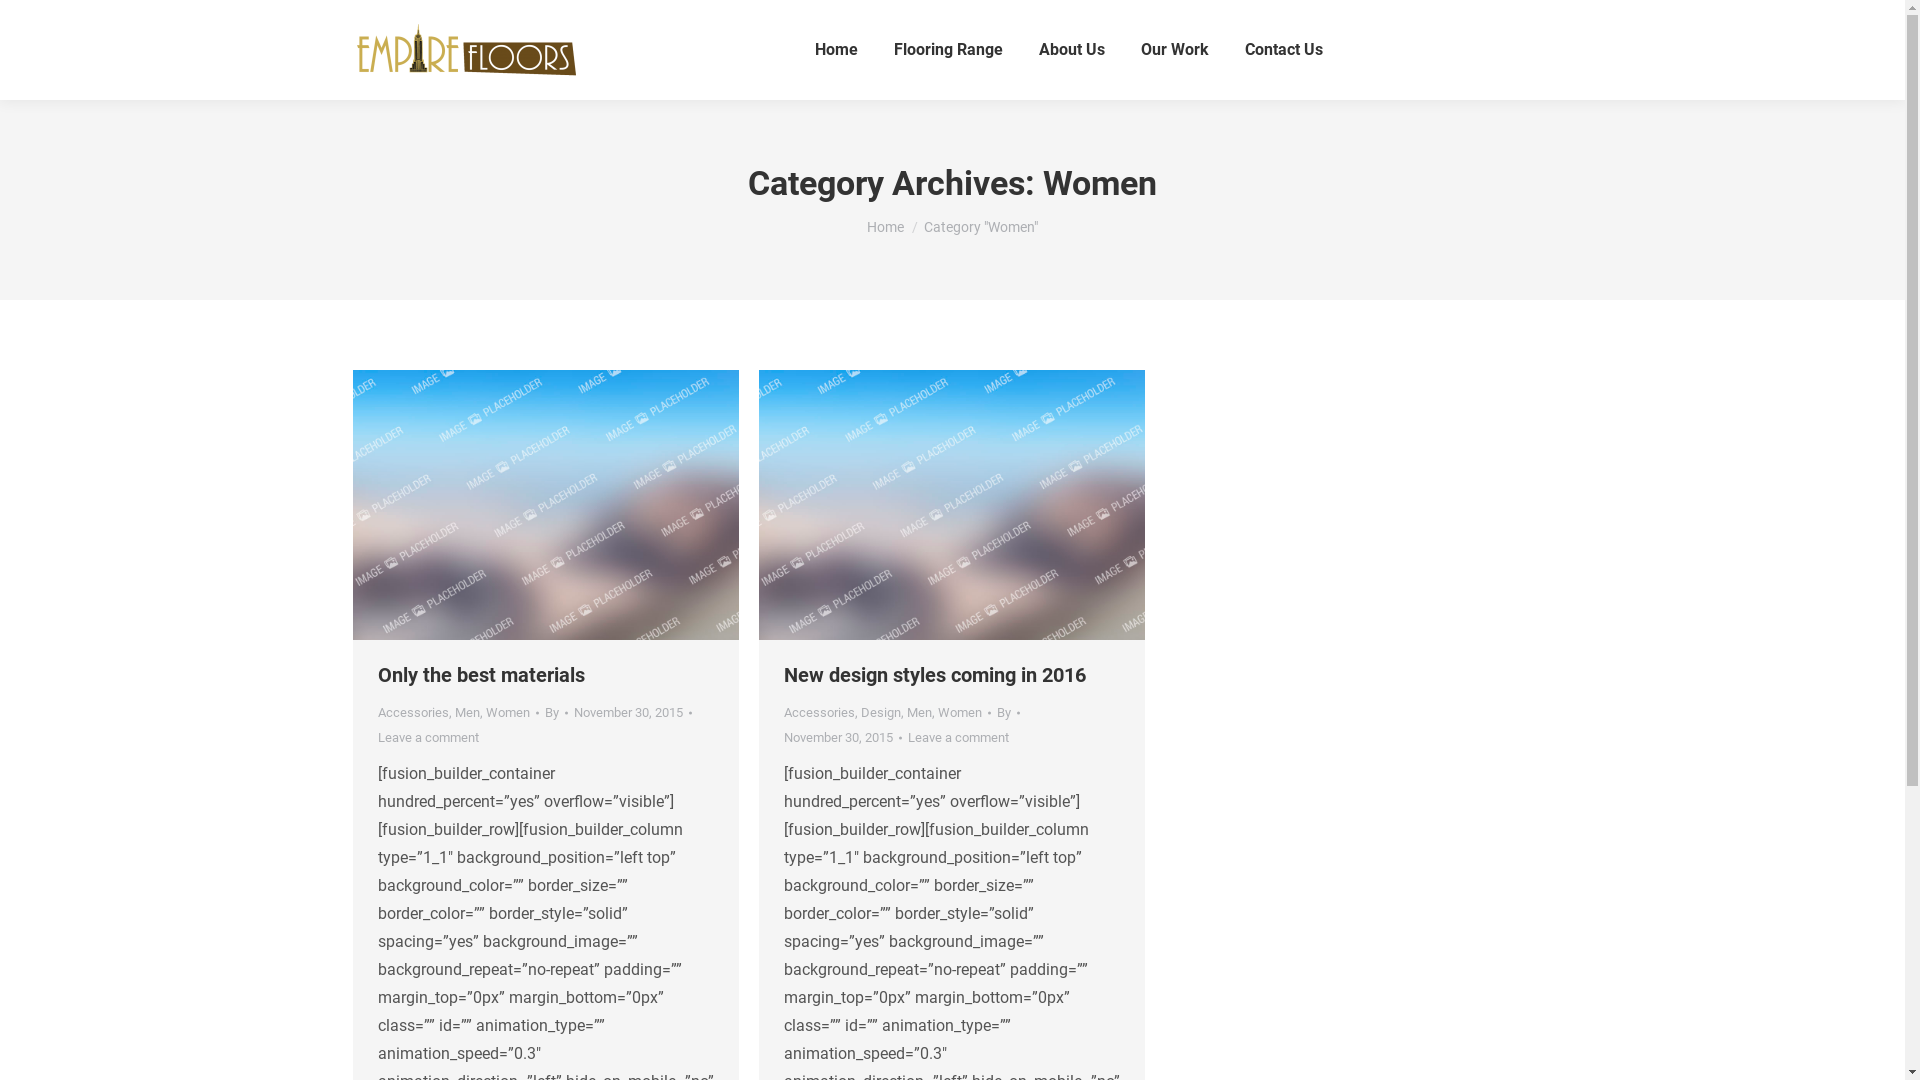 The image size is (1920, 1080). What do you see at coordinates (428, 738) in the screenshot?
I see `Leave a comment` at bounding box center [428, 738].